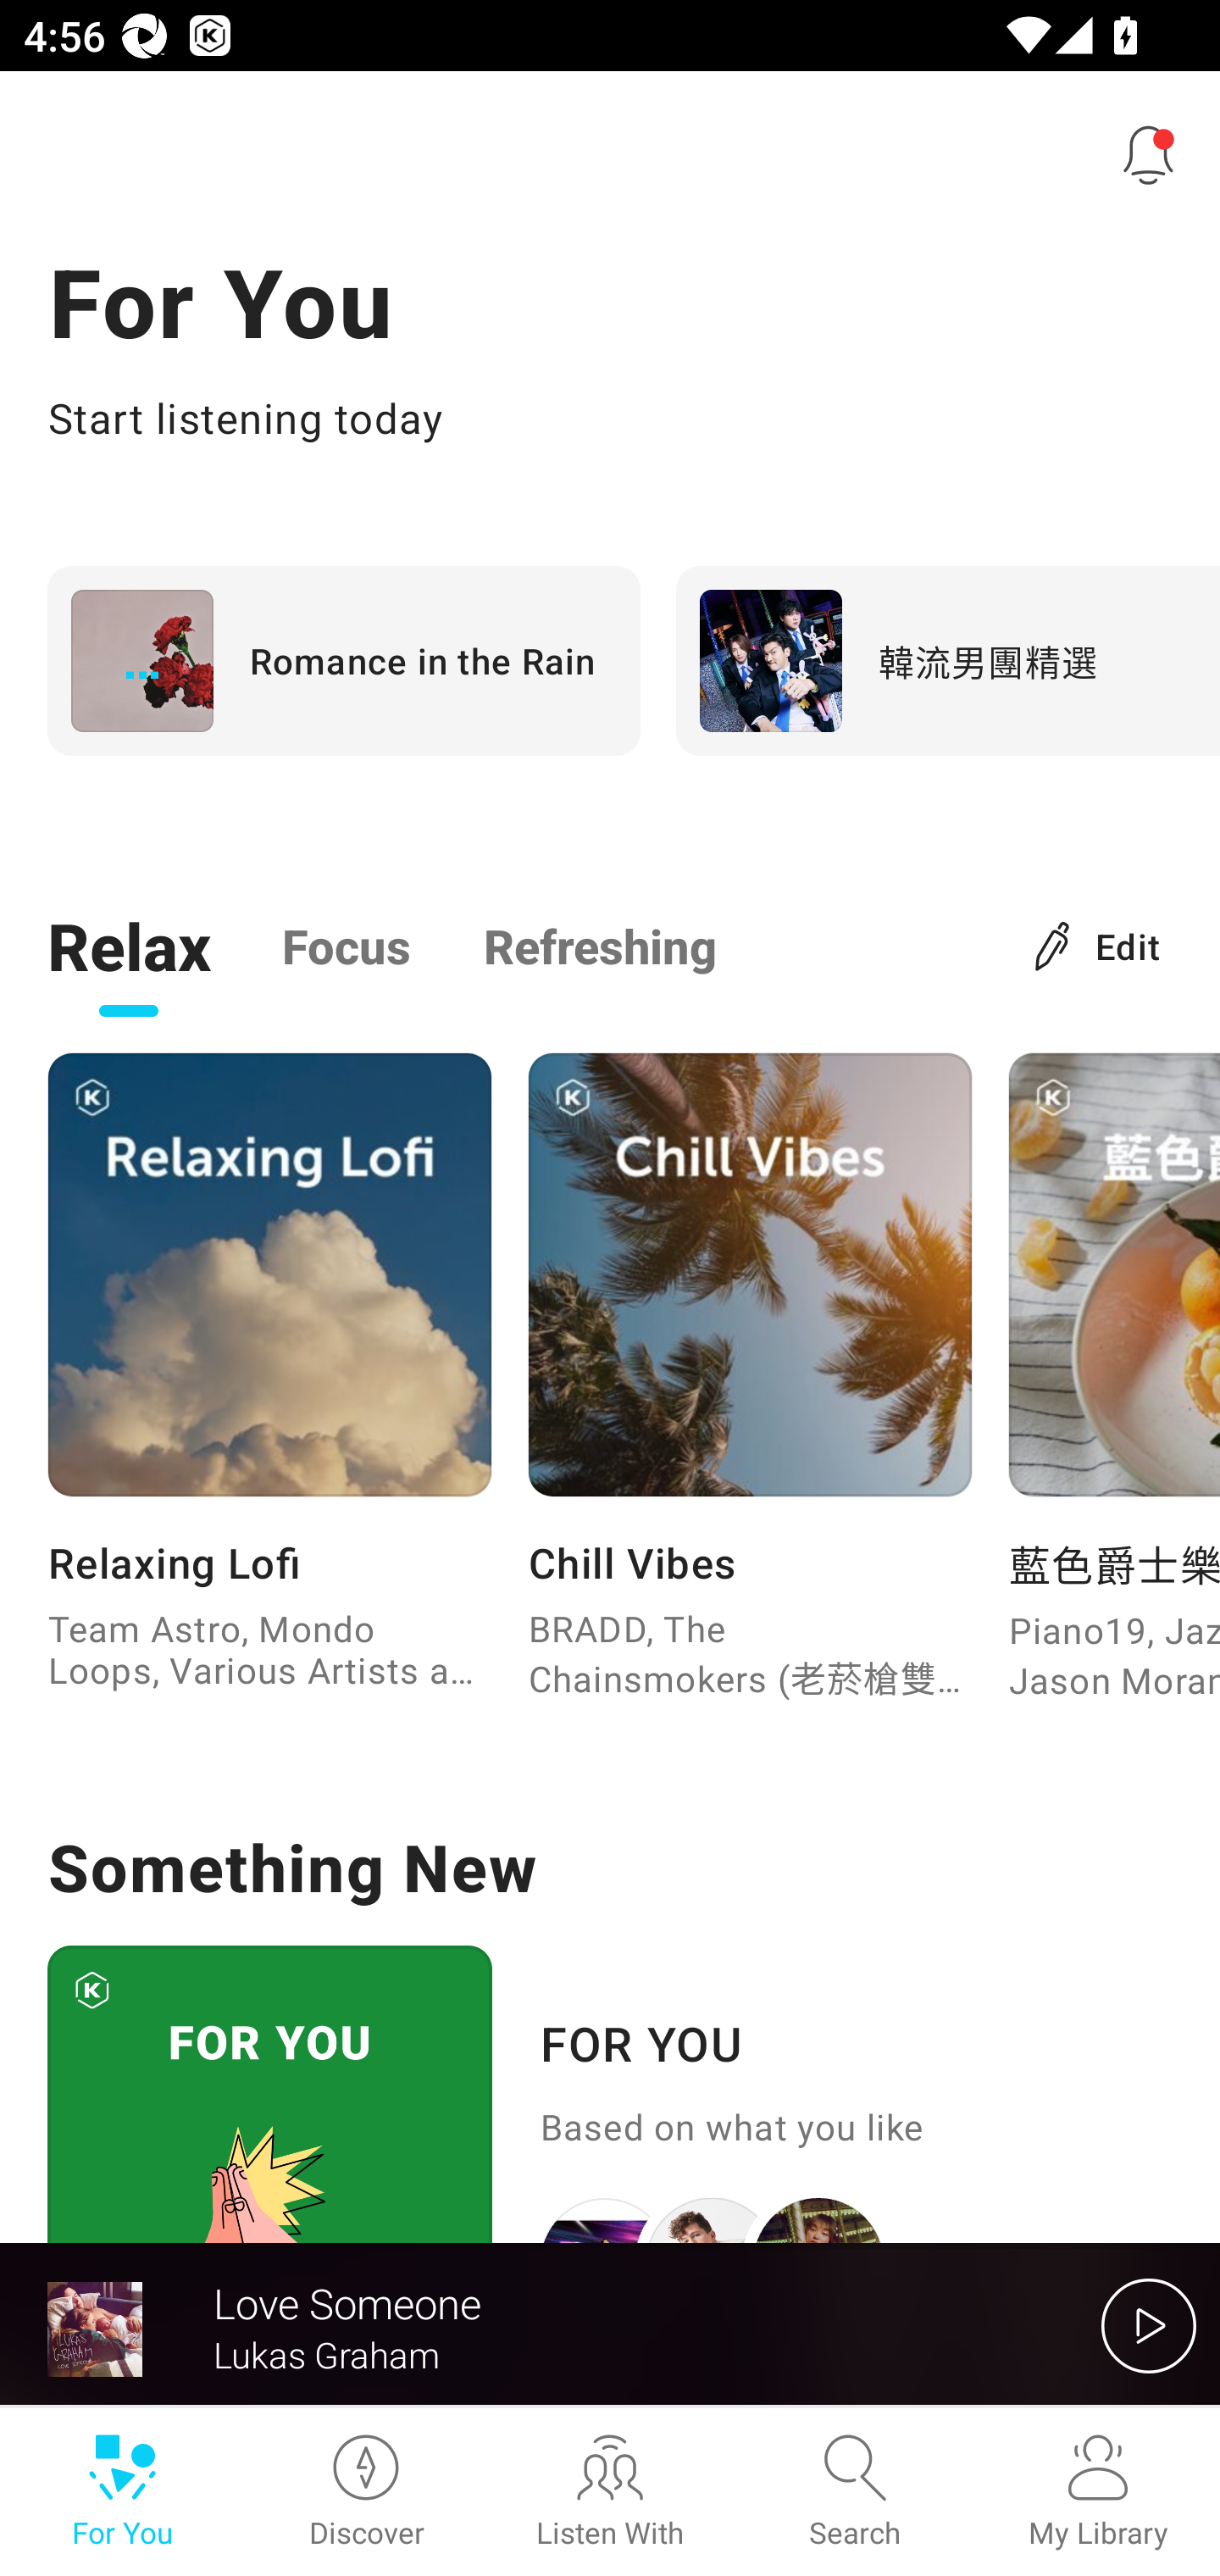 The width and height of the screenshot is (1220, 2576). What do you see at coordinates (347, 945) in the screenshot?
I see `Focus` at bounding box center [347, 945].